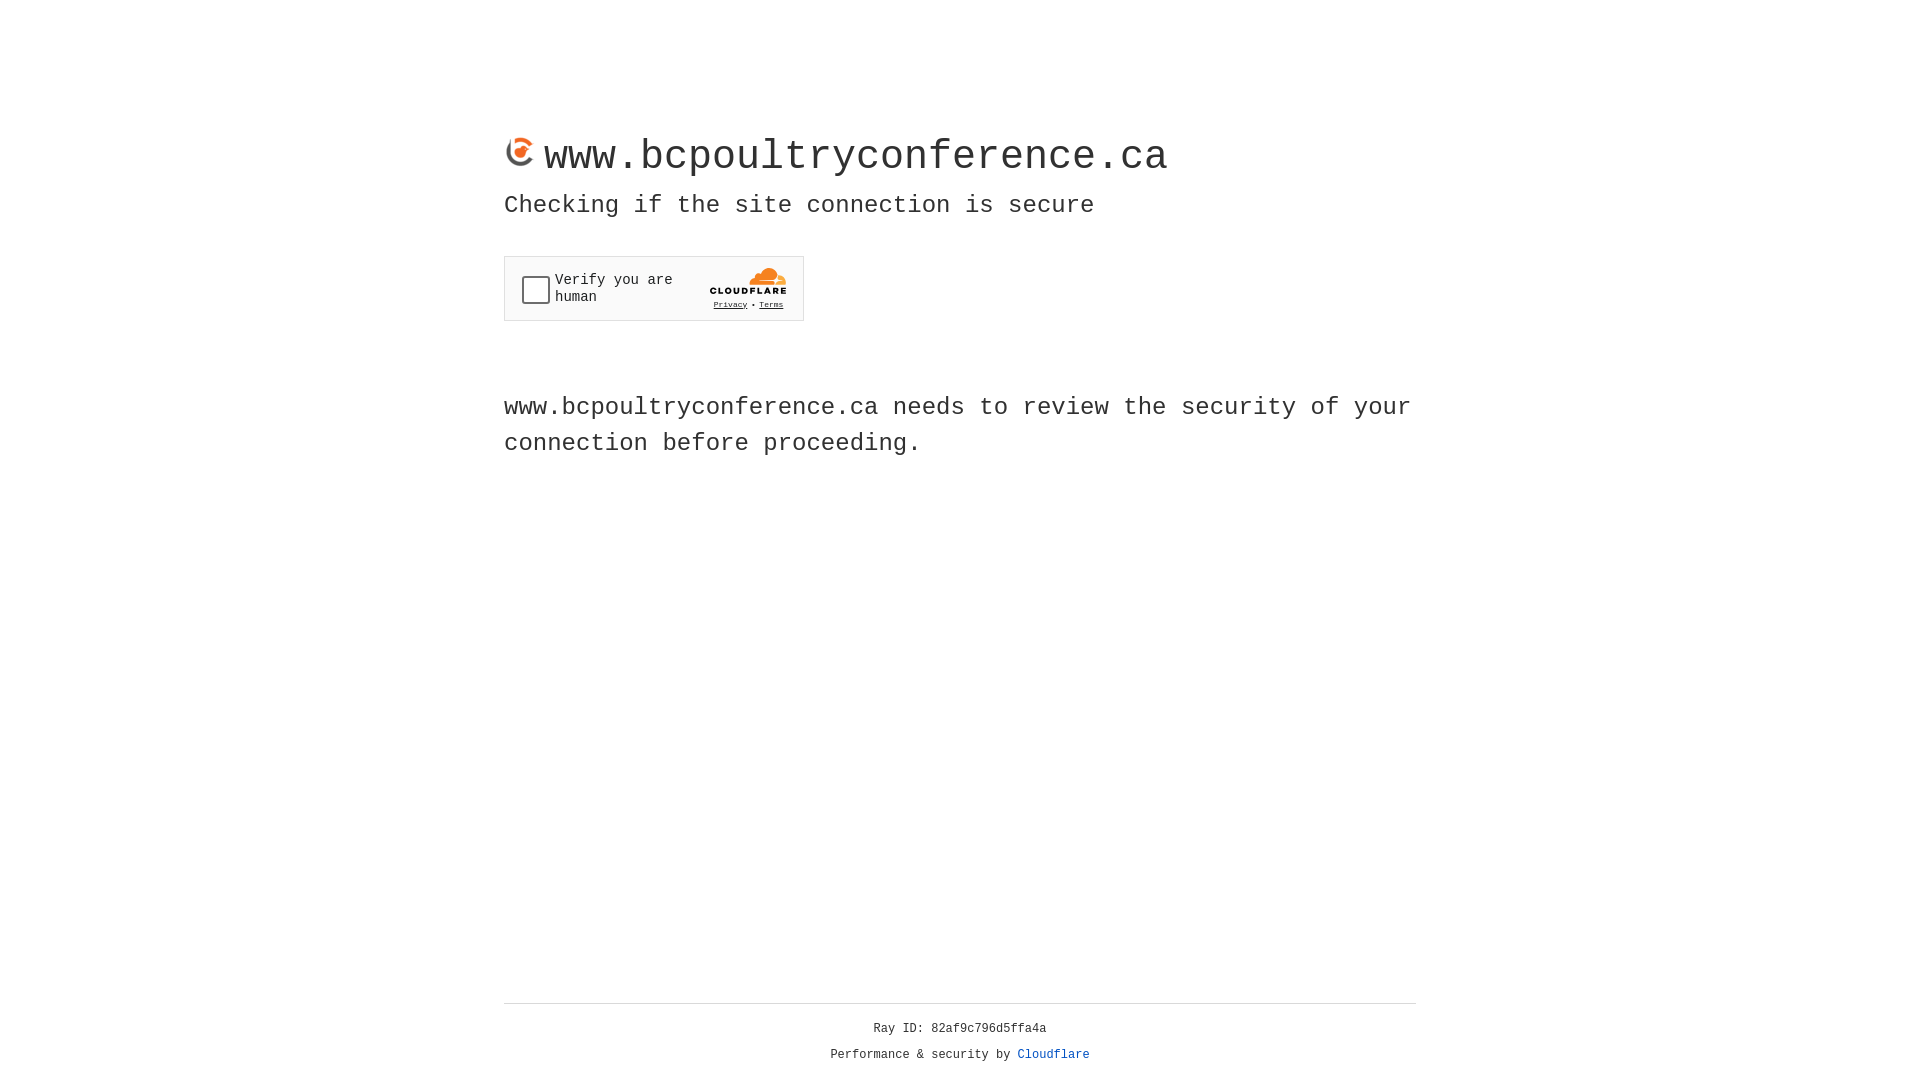 This screenshot has height=1080, width=1920. Describe the element at coordinates (654, 288) in the screenshot. I see `Widget containing a Cloudflare security challenge` at that location.